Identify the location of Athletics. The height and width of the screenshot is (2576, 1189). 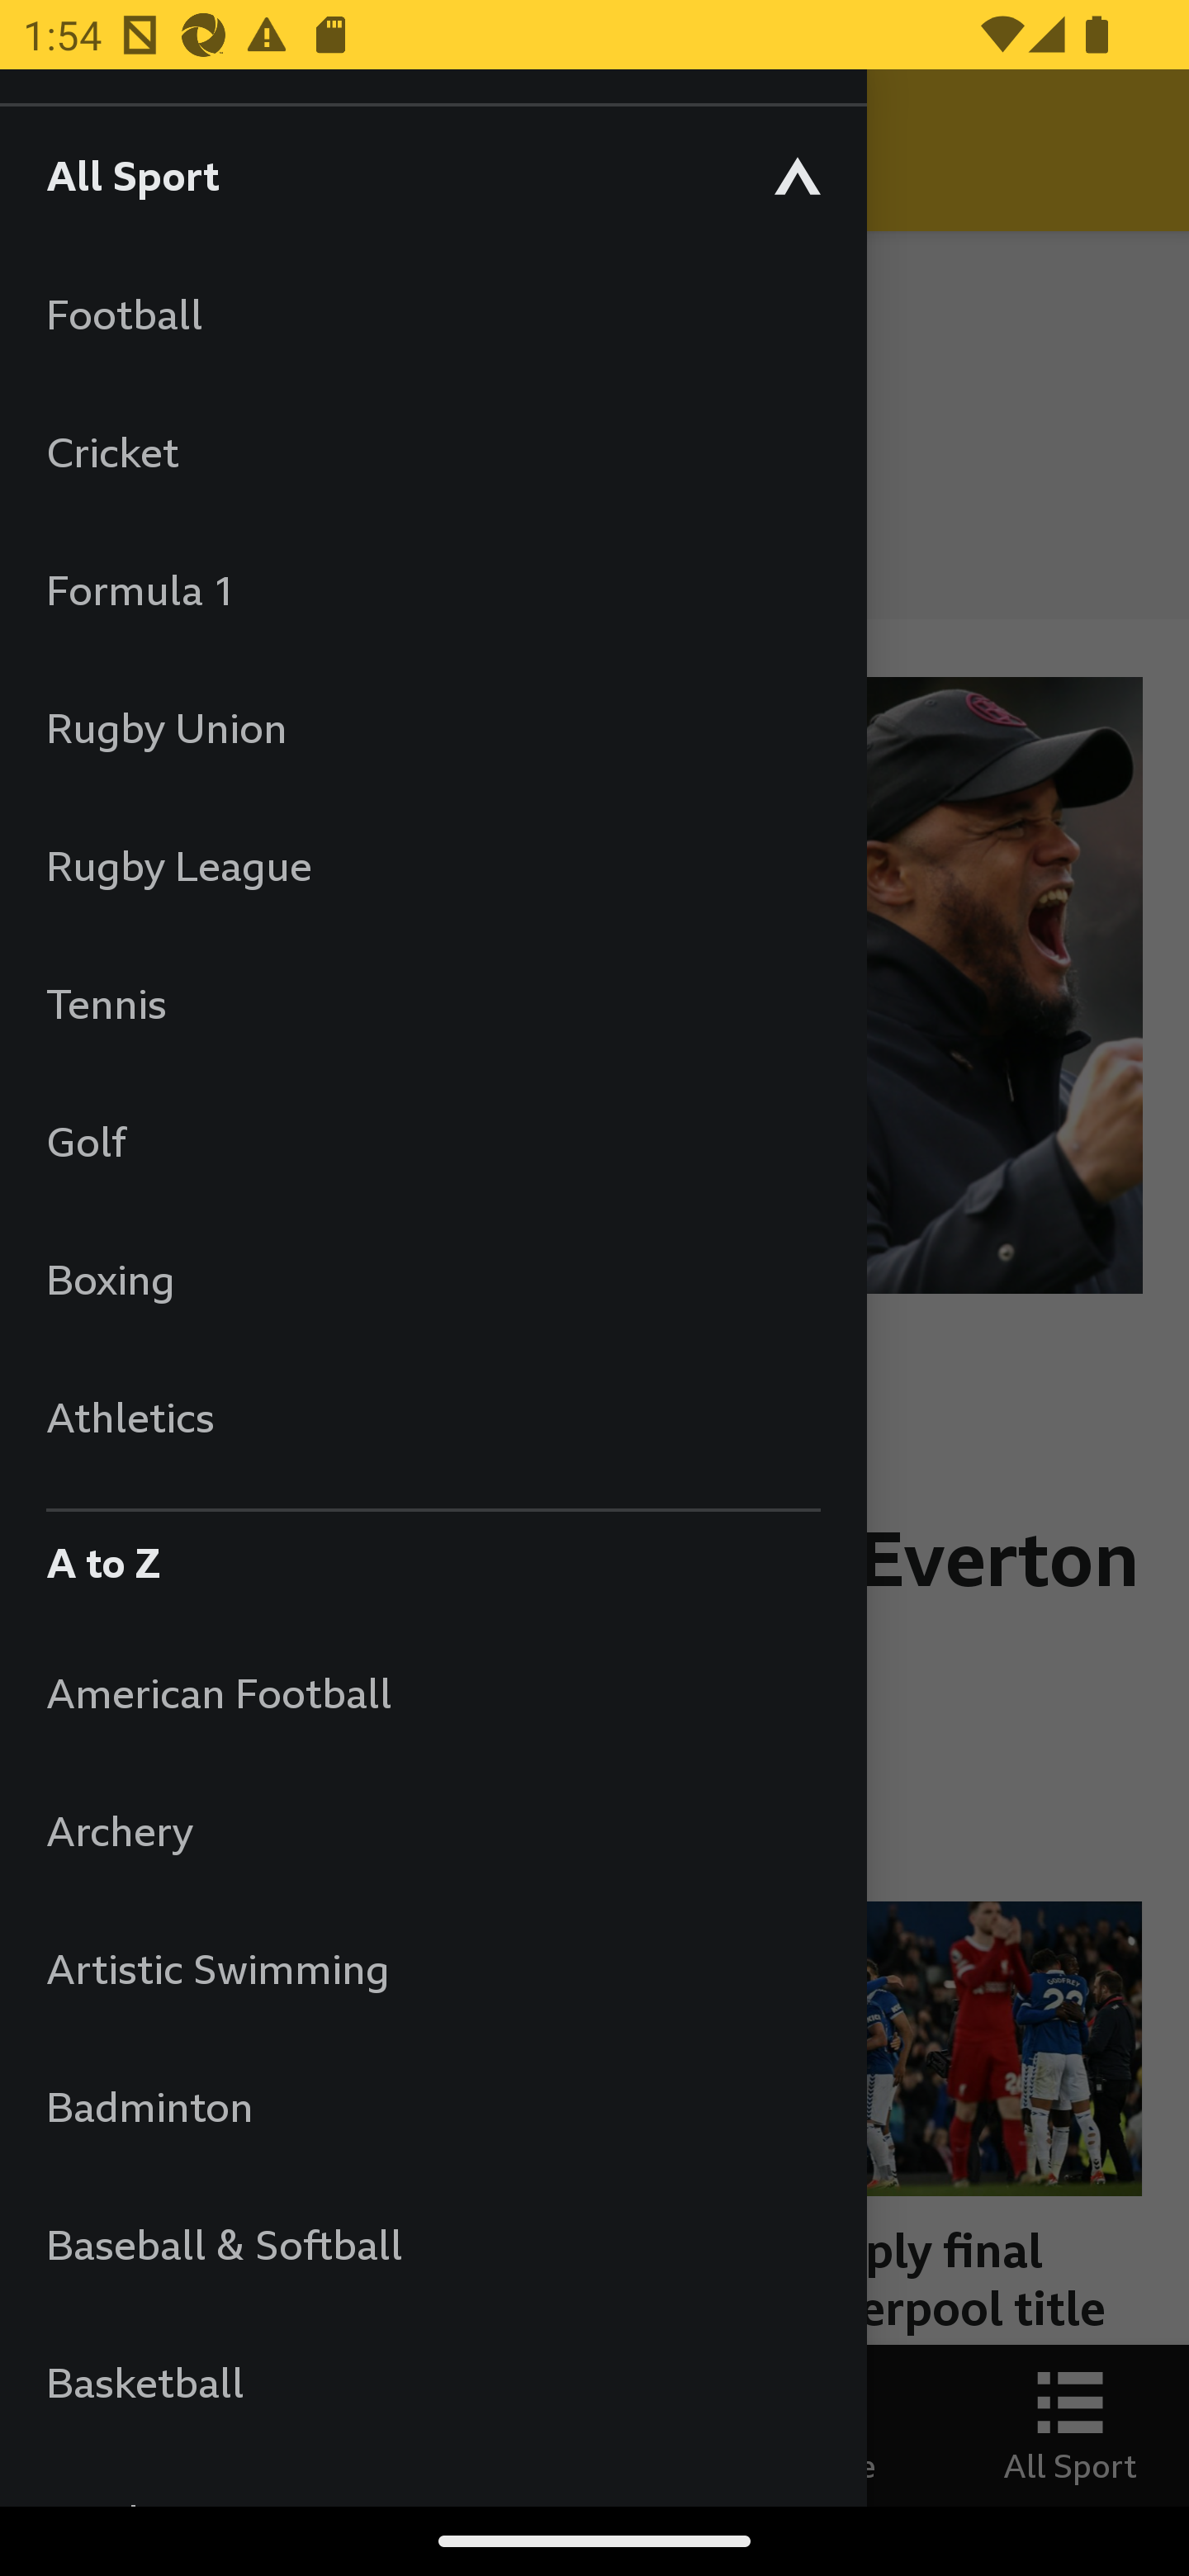
(433, 1417).